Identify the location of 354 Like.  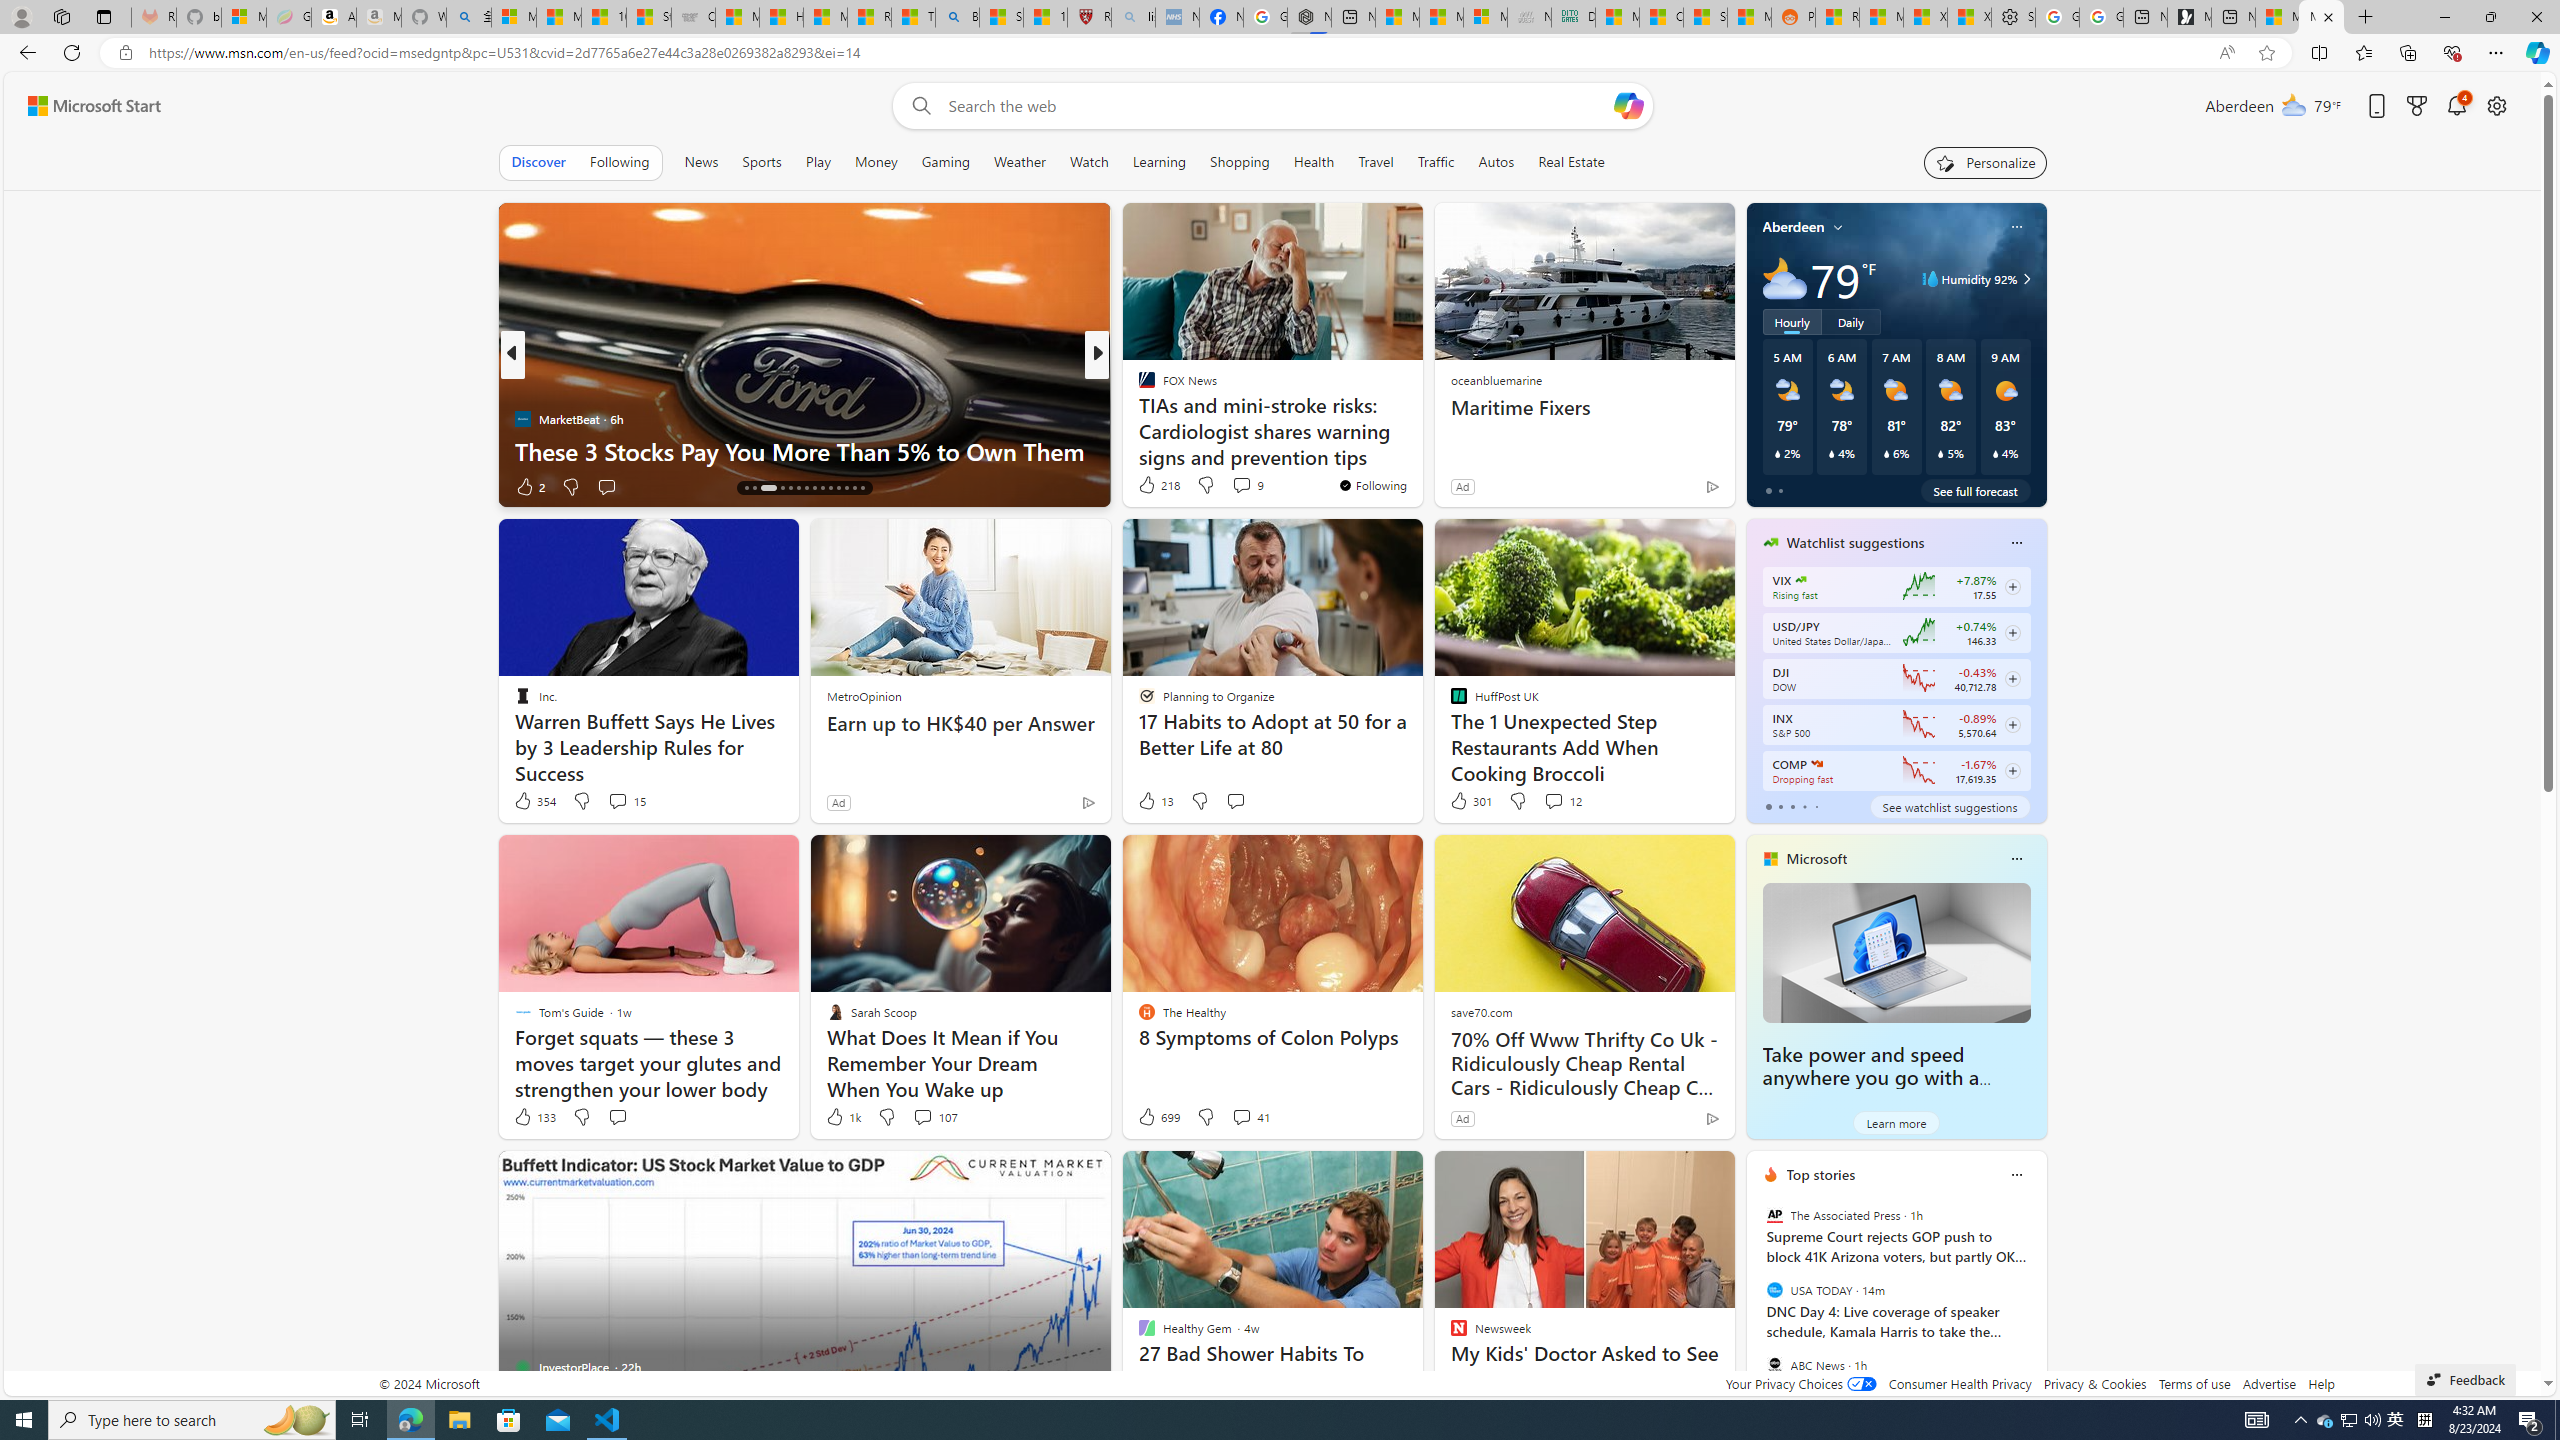
(534, 801).